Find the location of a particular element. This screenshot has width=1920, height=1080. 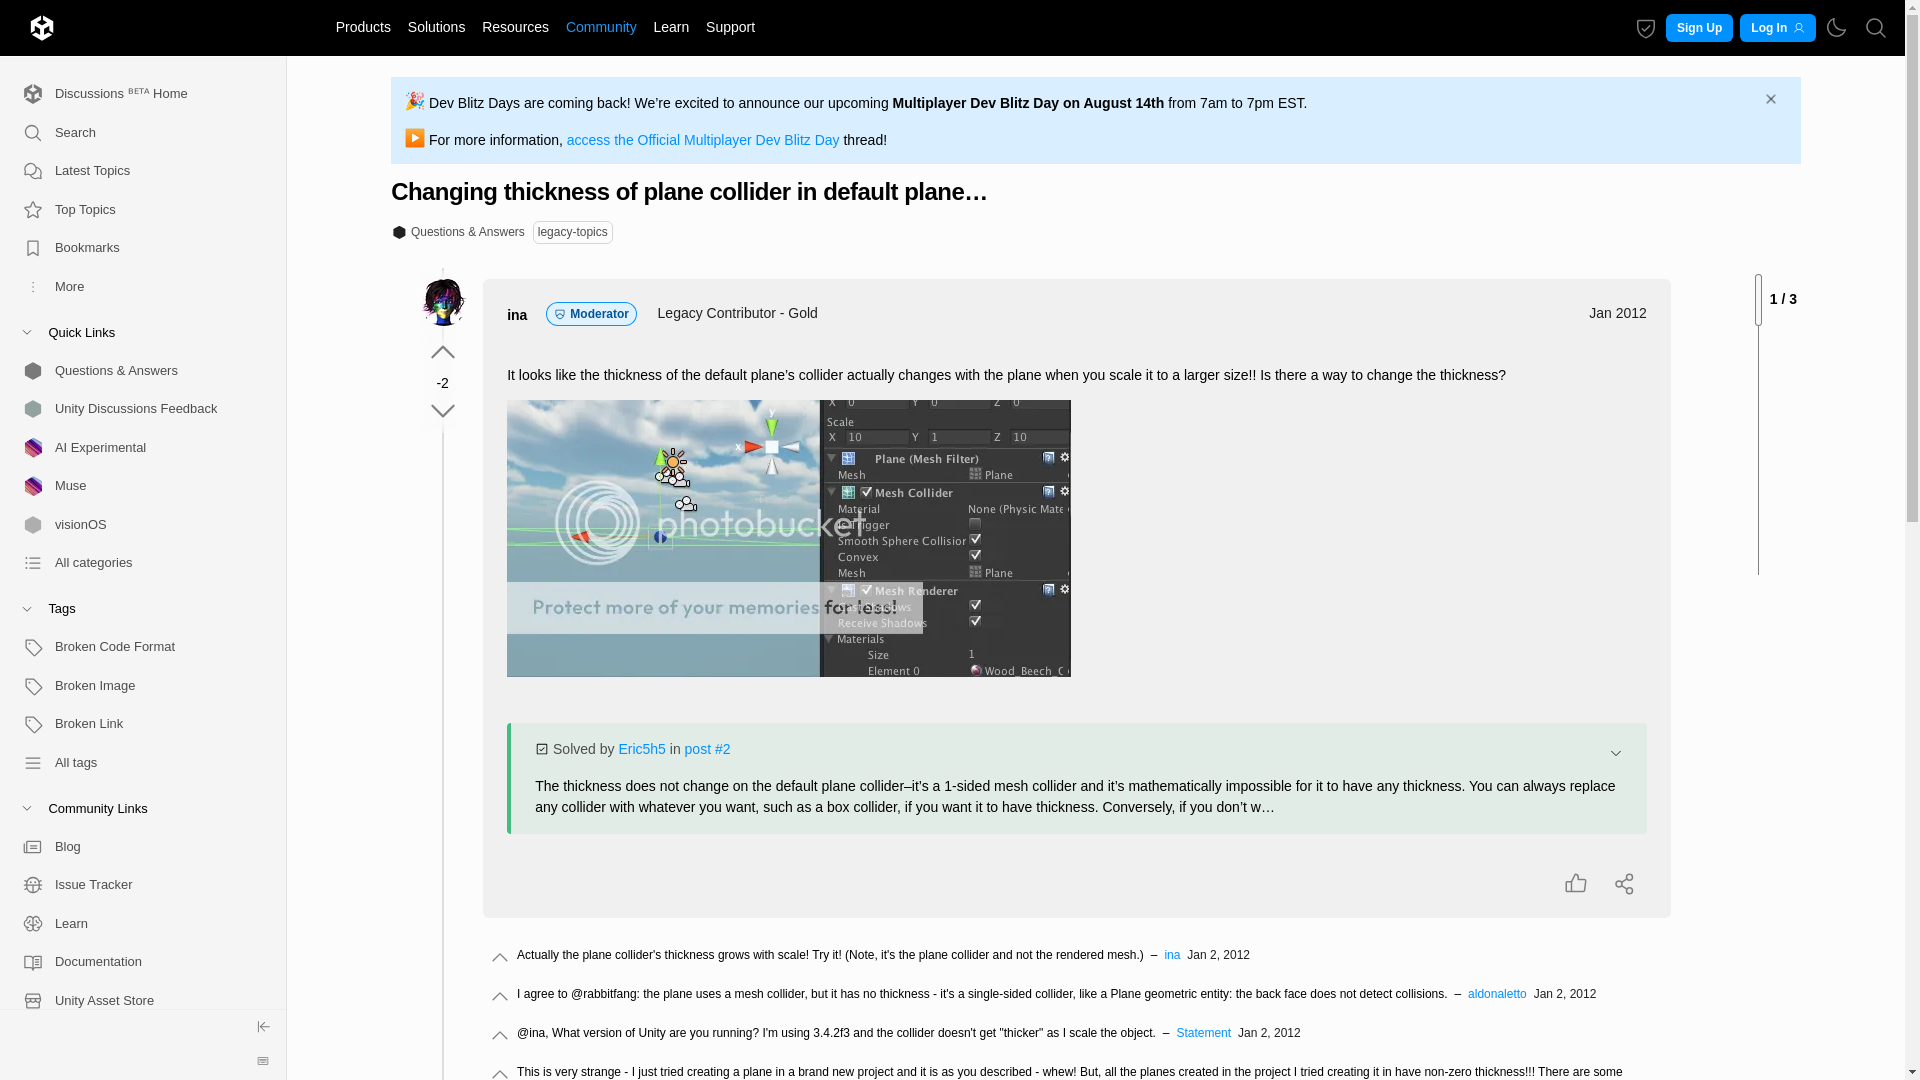

Community is located at coordinates (600, 26).